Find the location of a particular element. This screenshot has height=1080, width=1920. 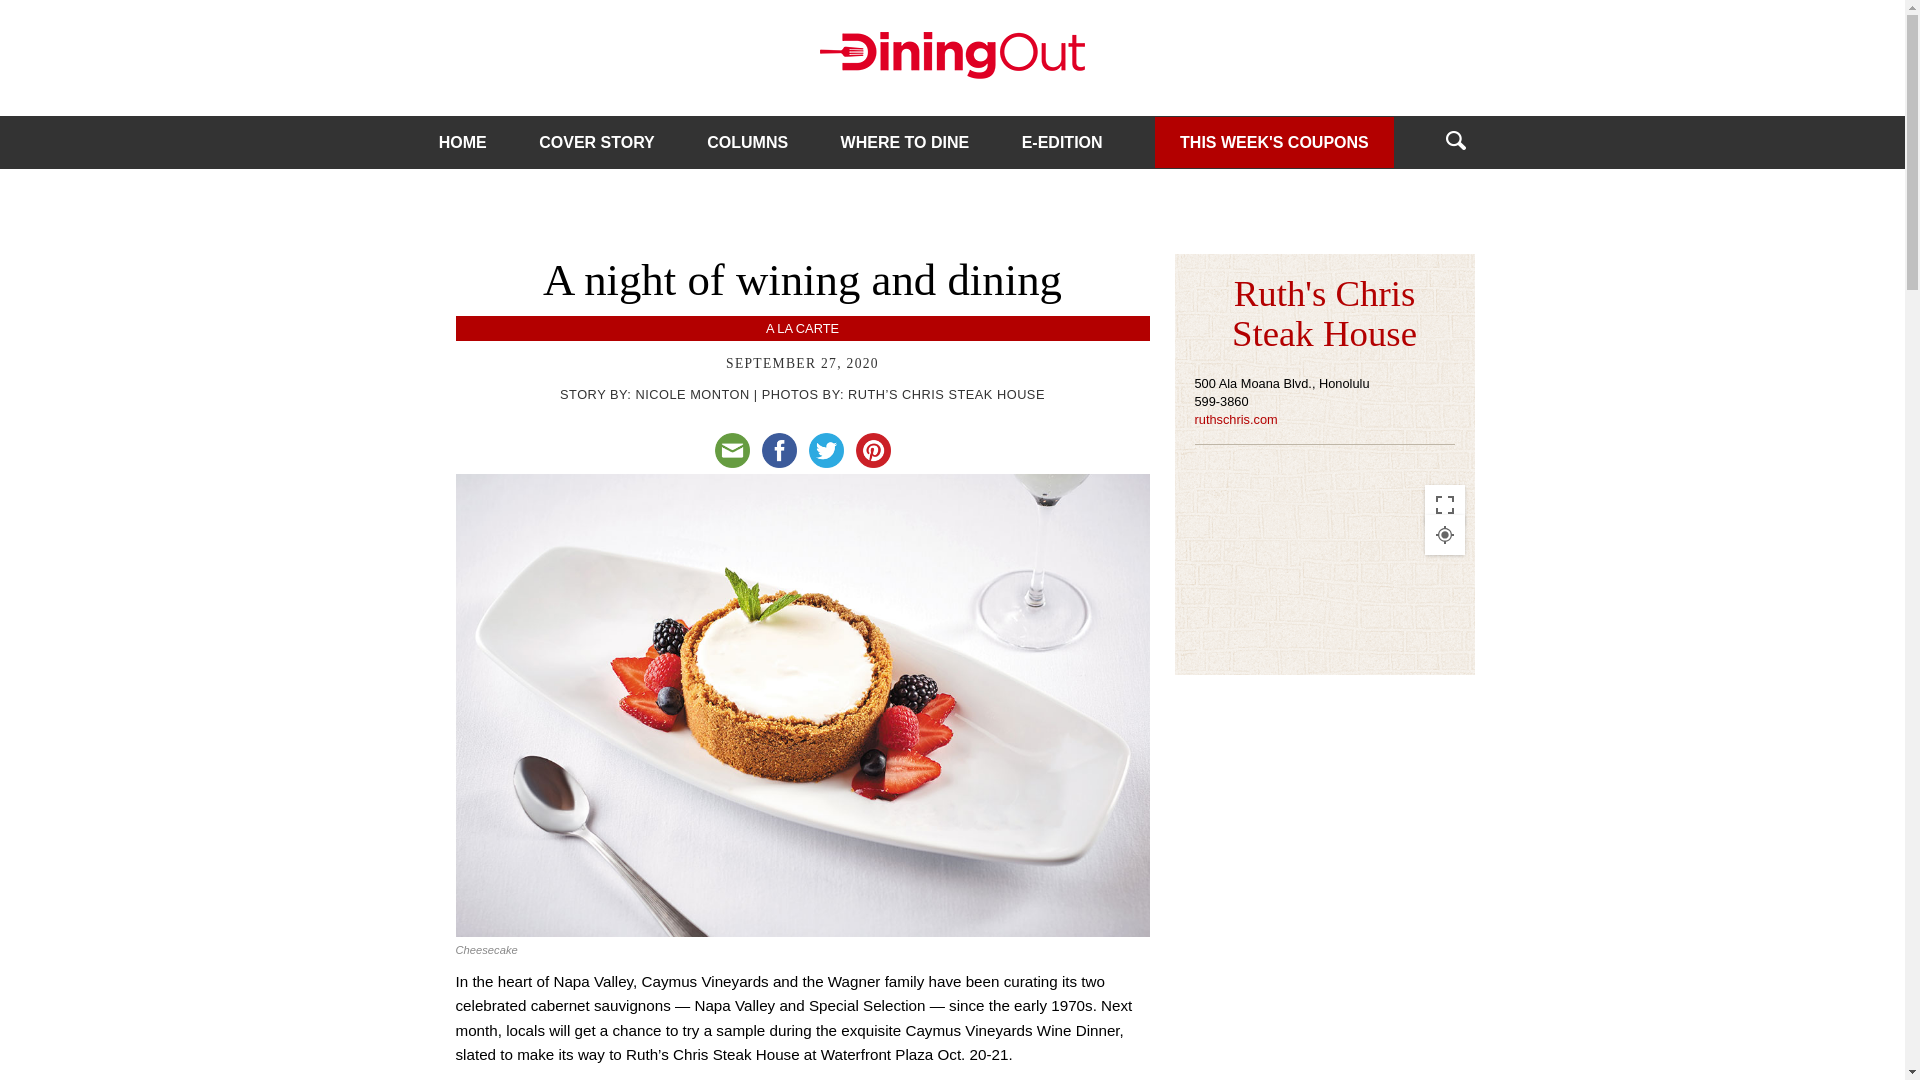

THIS WEEK'S COUPONS is located at coordinates (1274, 141).